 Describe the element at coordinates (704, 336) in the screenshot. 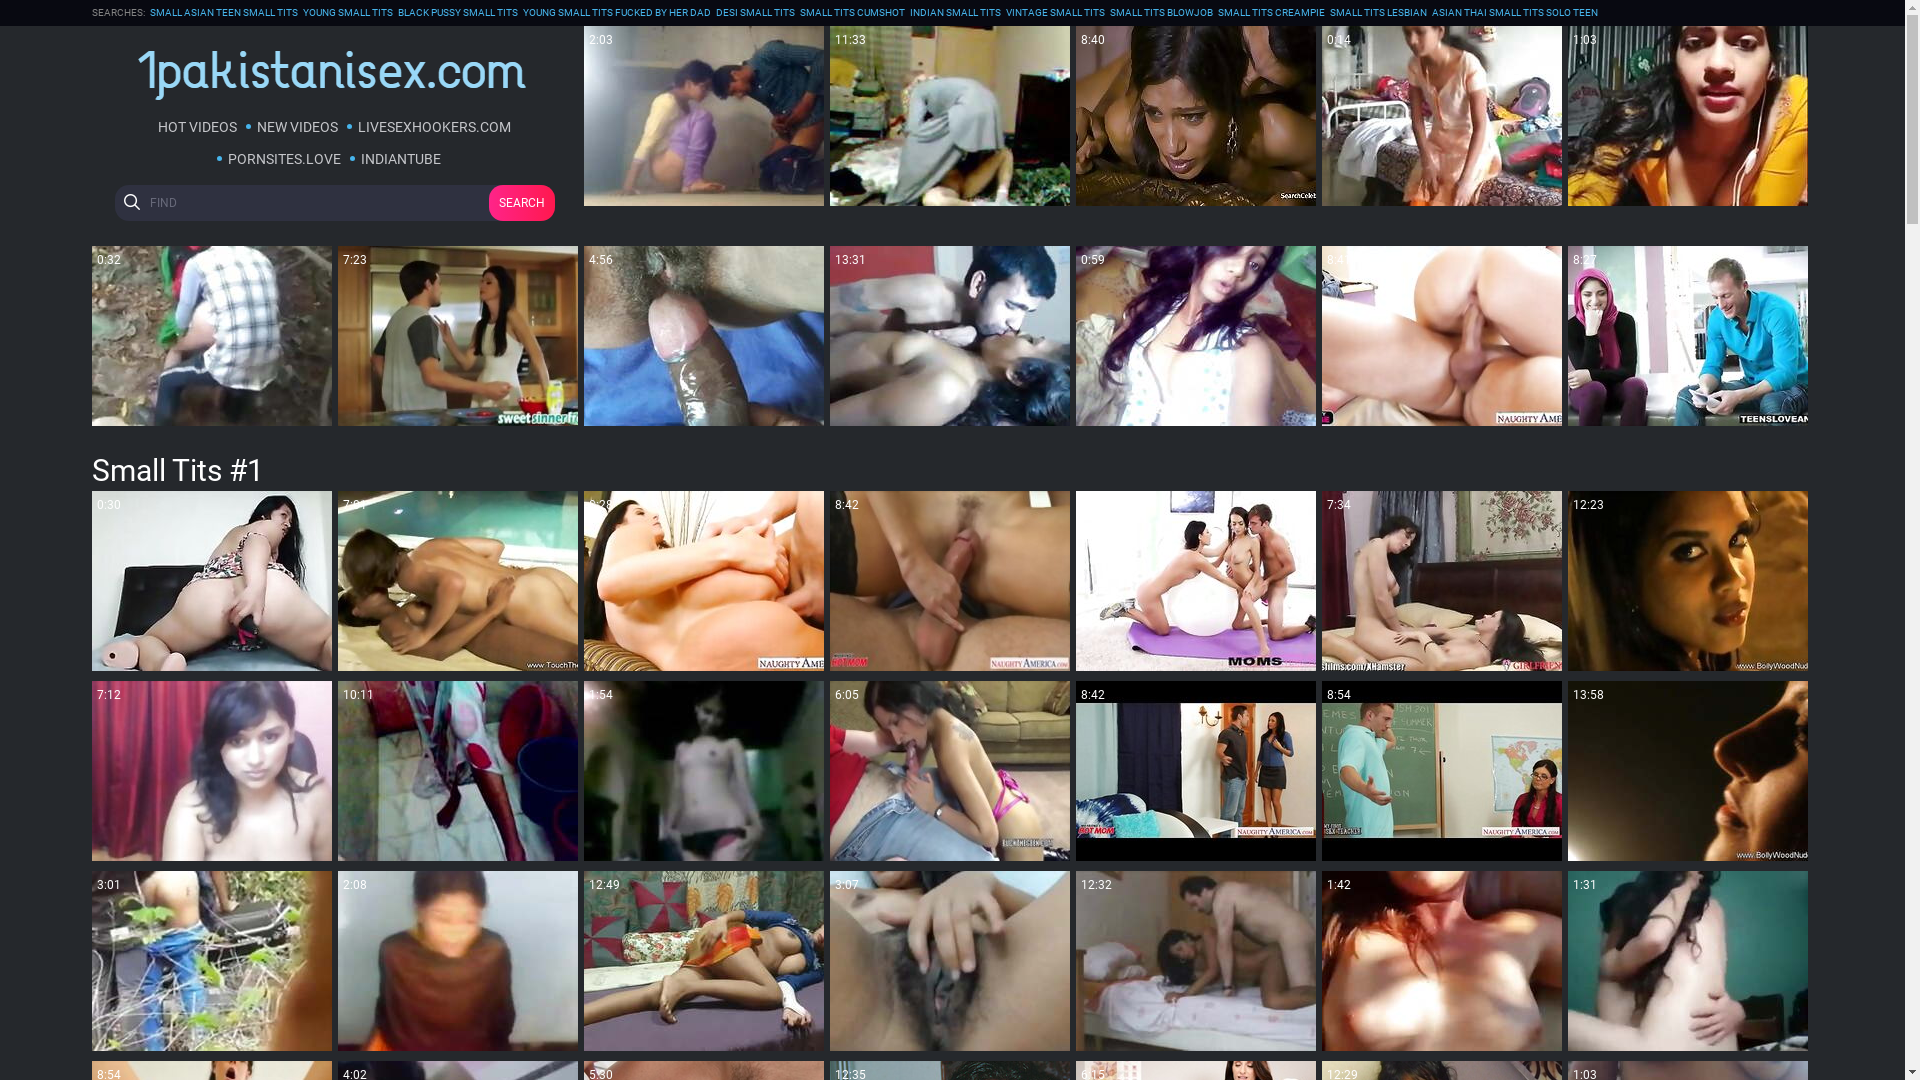

I see `4:56` at that location.